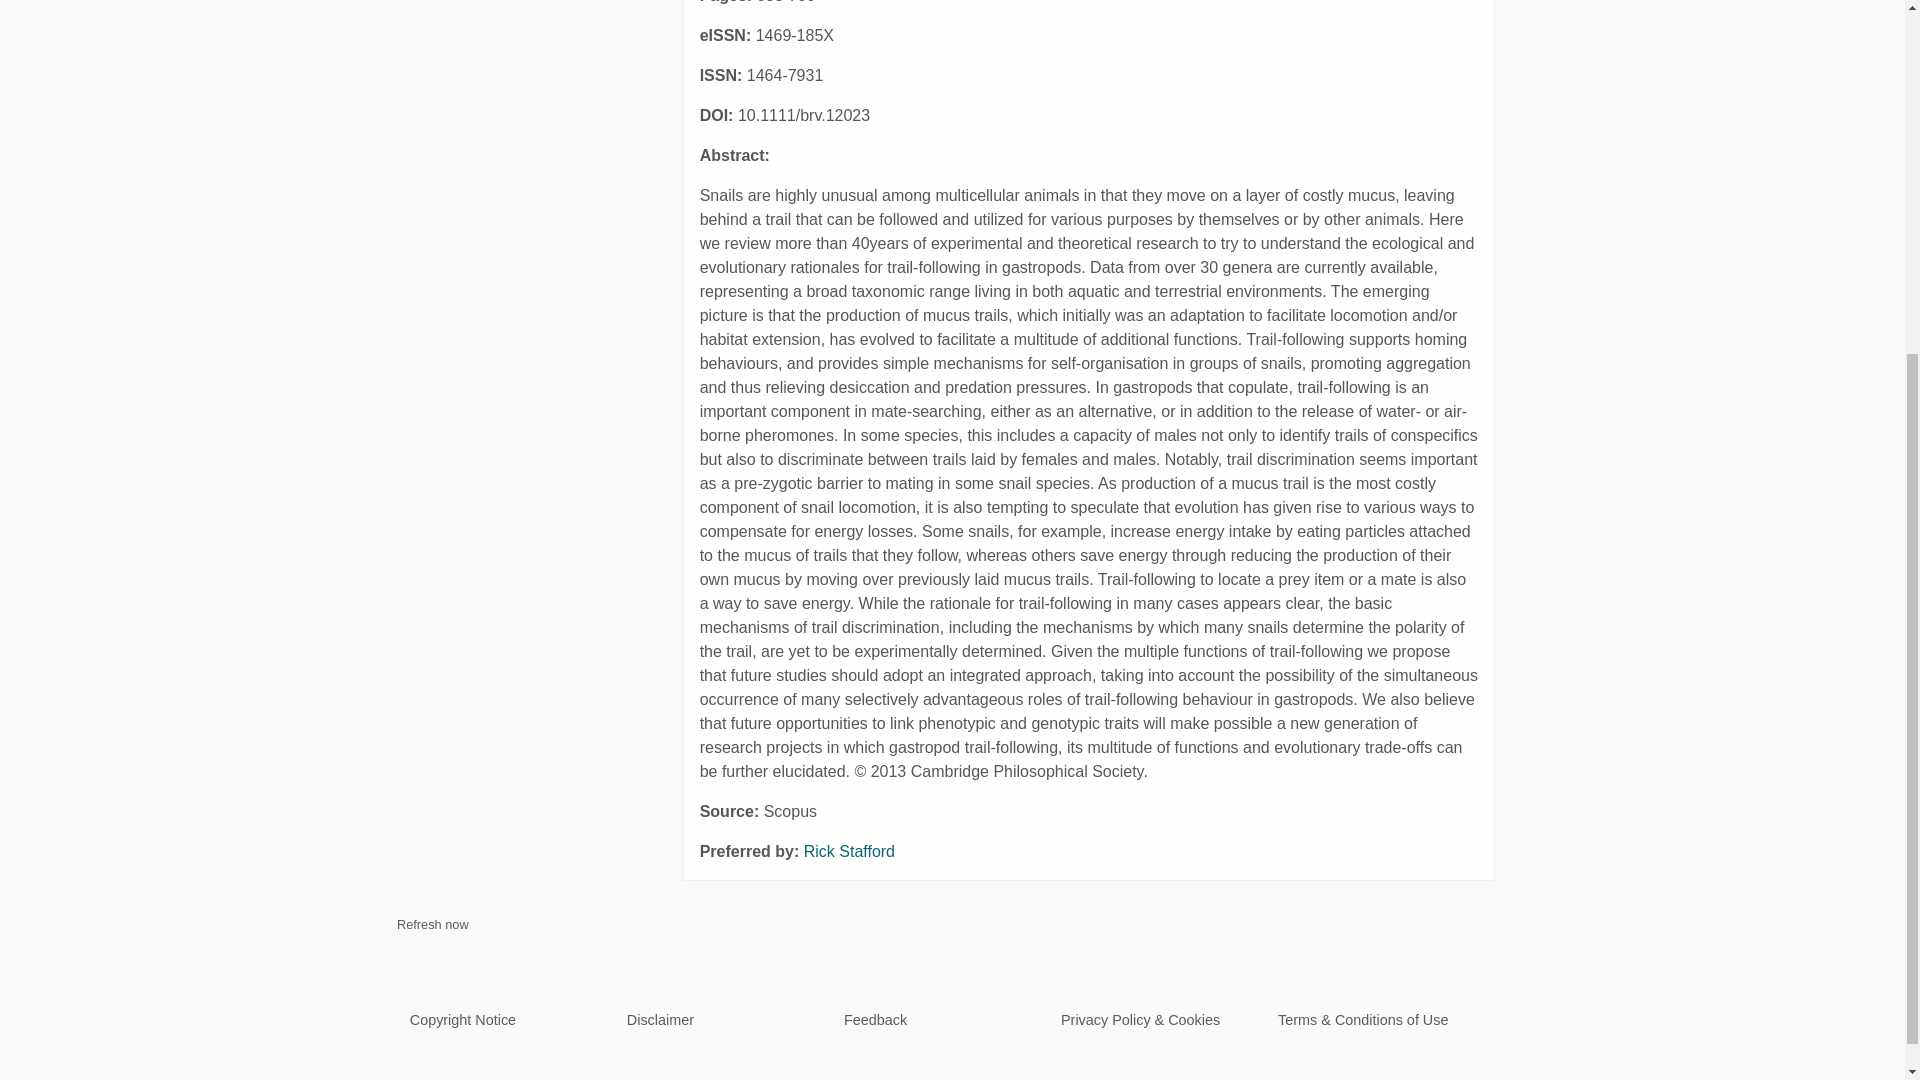  What do you see at coordinates (875, 1020) in the screenshot?
I see `Feedback` at bounding box center [875, 1020].